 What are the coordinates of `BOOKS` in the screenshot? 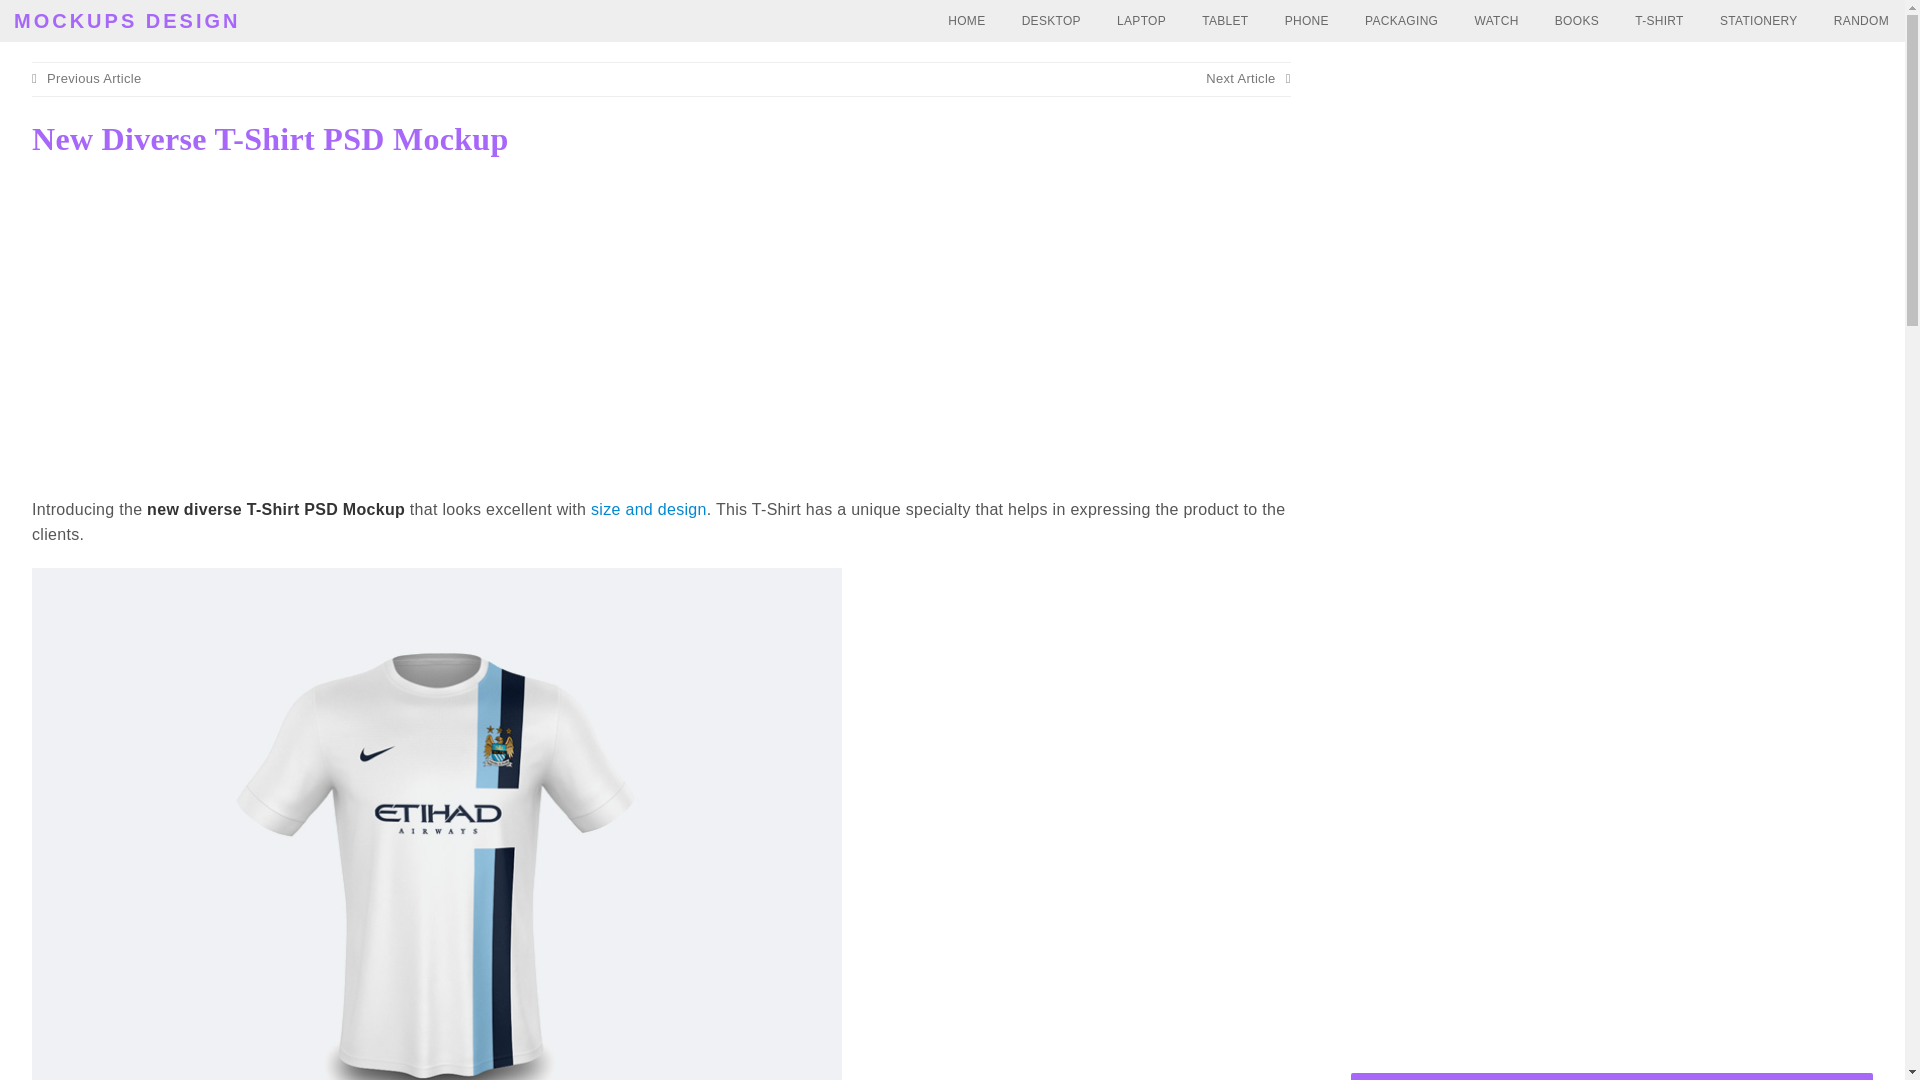 It's located at (1576, 21).